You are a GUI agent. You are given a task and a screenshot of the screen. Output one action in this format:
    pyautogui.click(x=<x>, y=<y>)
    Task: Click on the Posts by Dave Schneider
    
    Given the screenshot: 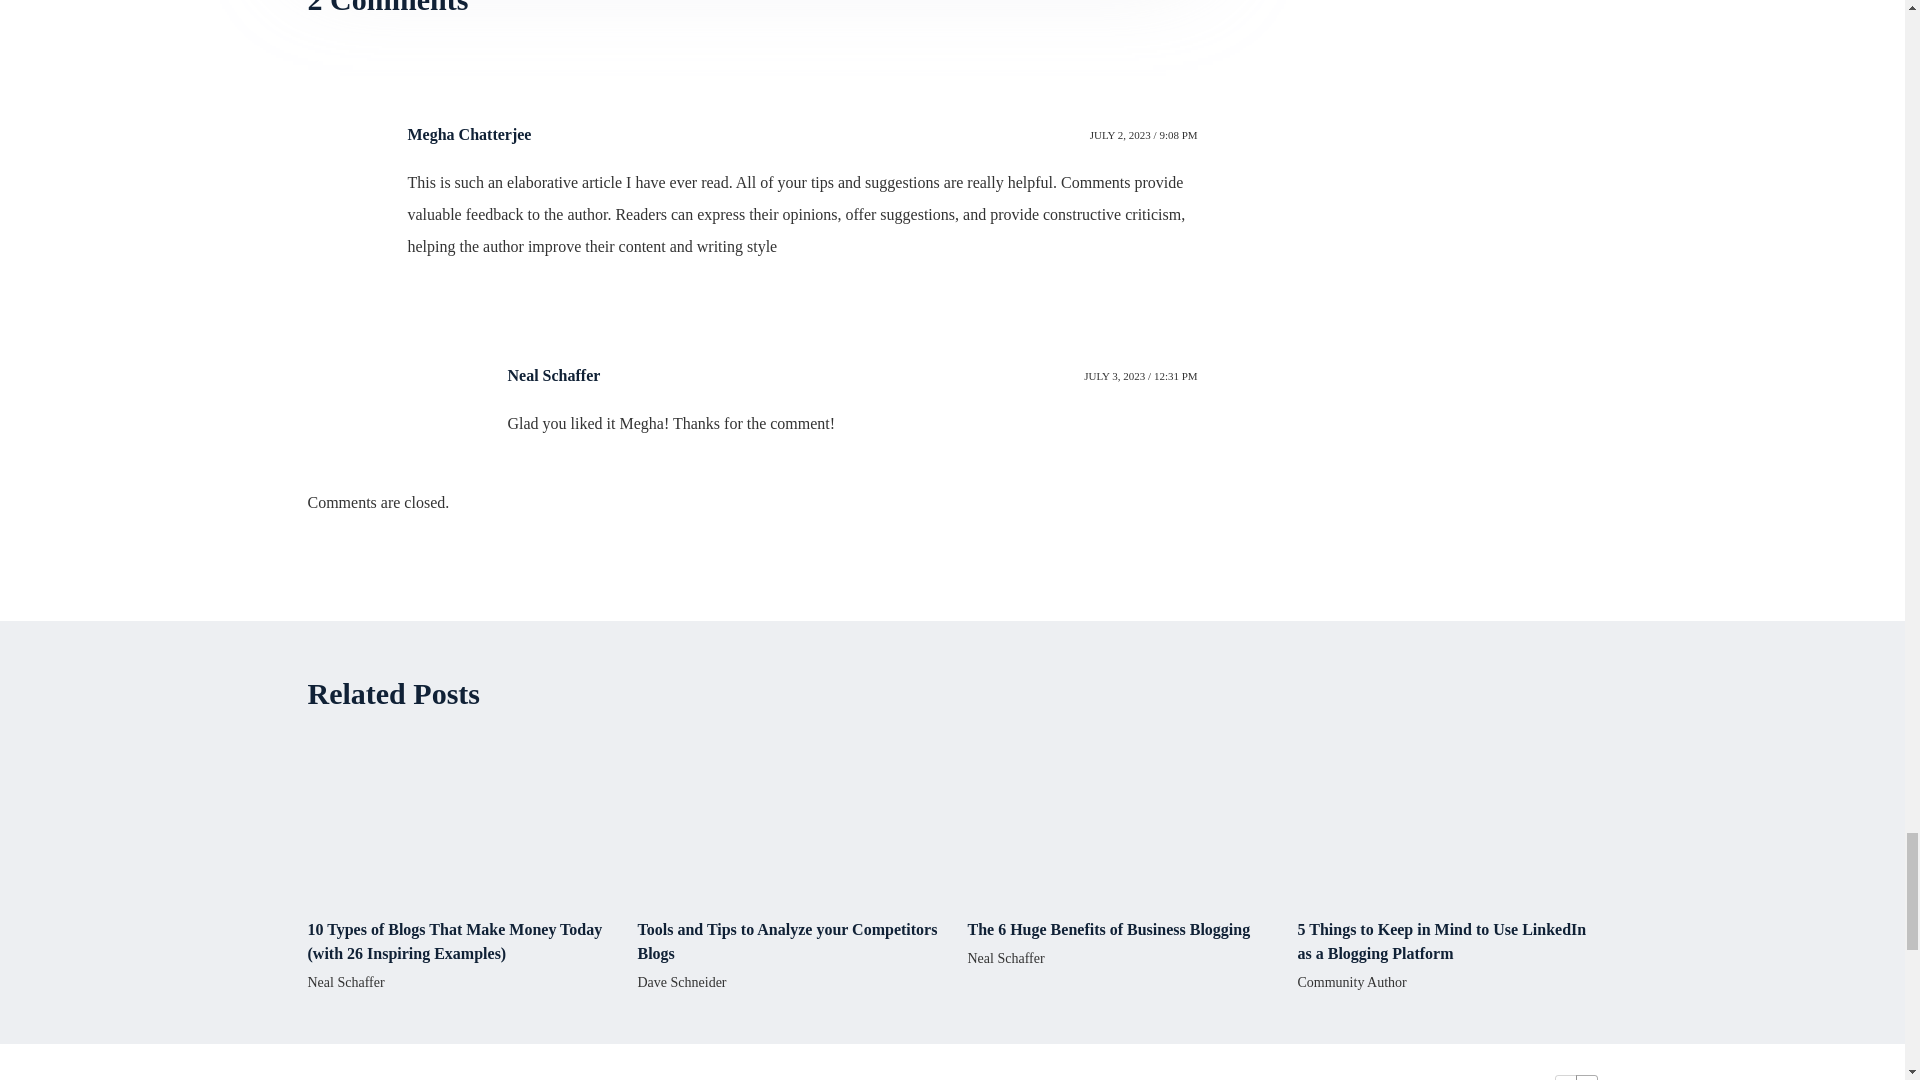 What is the action you would take?
    pyautogui.click(x=682, y=982)
    